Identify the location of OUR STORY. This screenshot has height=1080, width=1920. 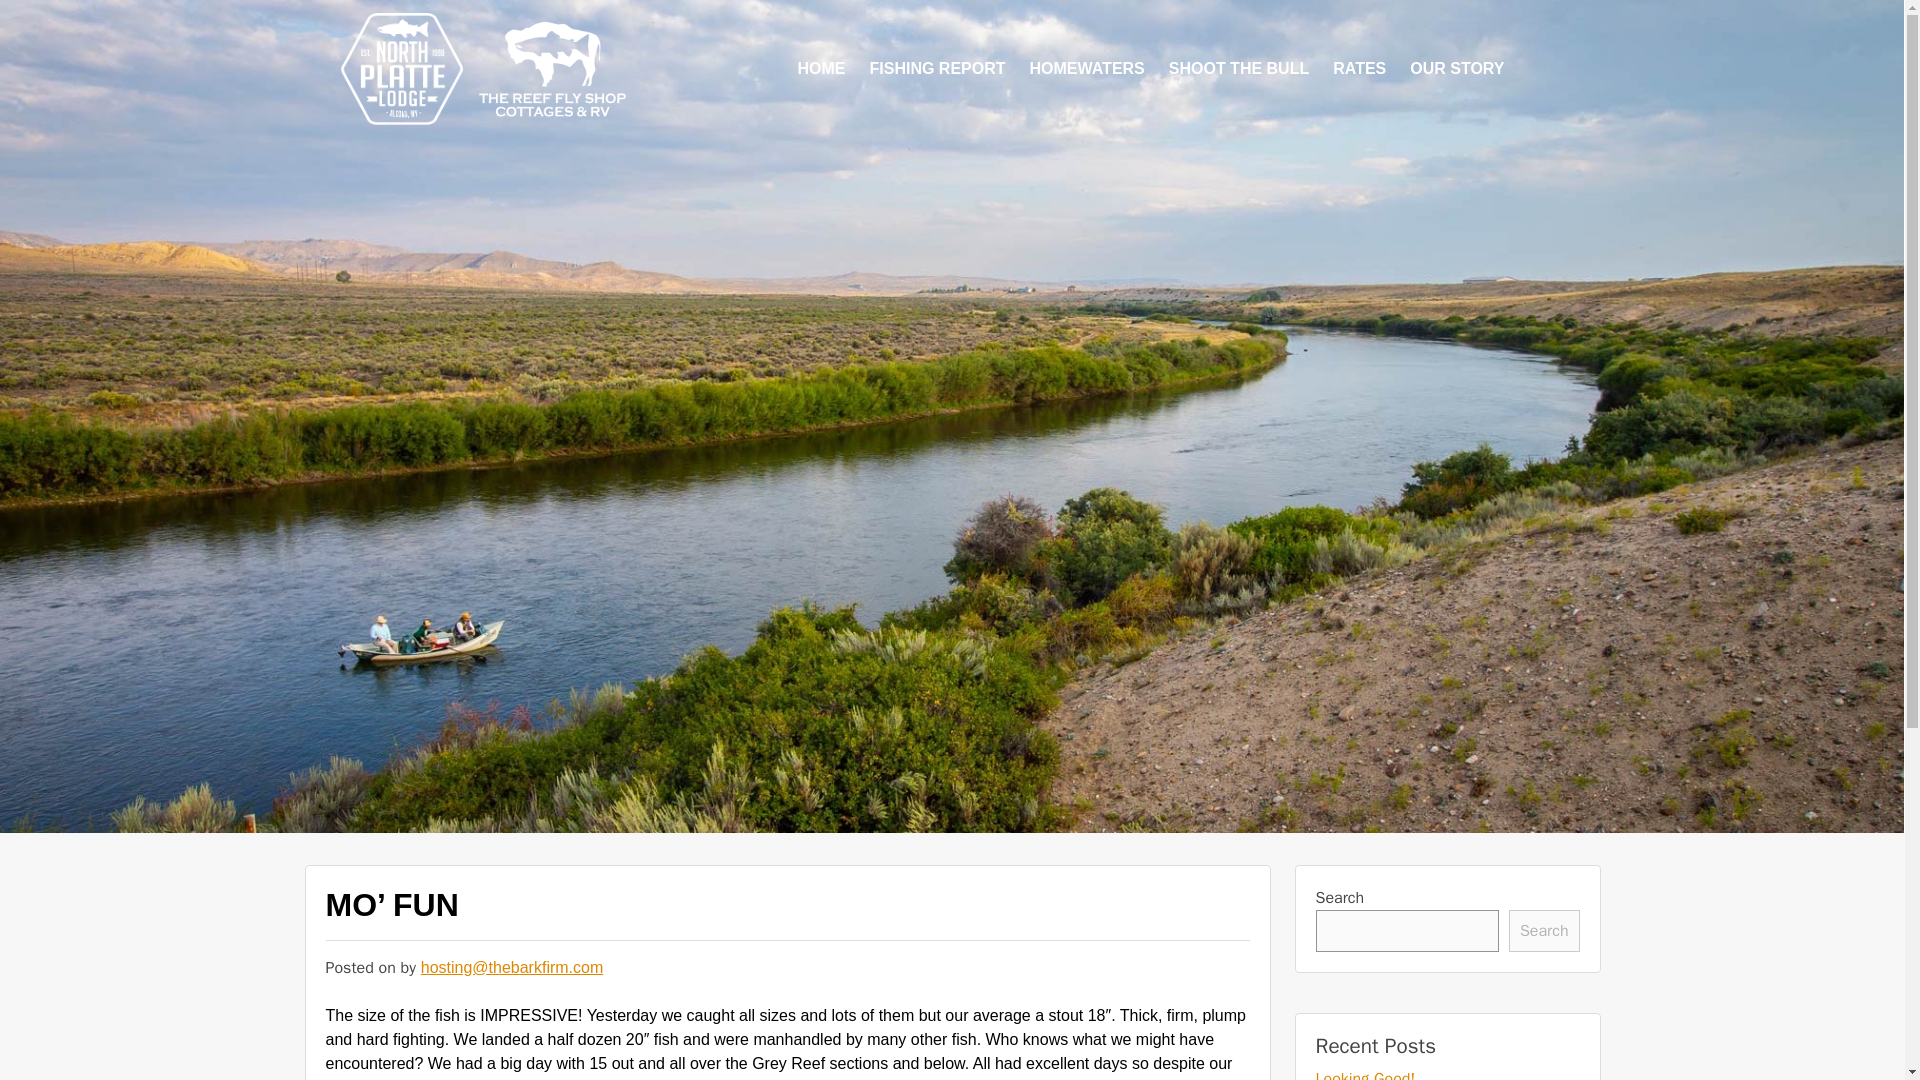
(1456, 68).